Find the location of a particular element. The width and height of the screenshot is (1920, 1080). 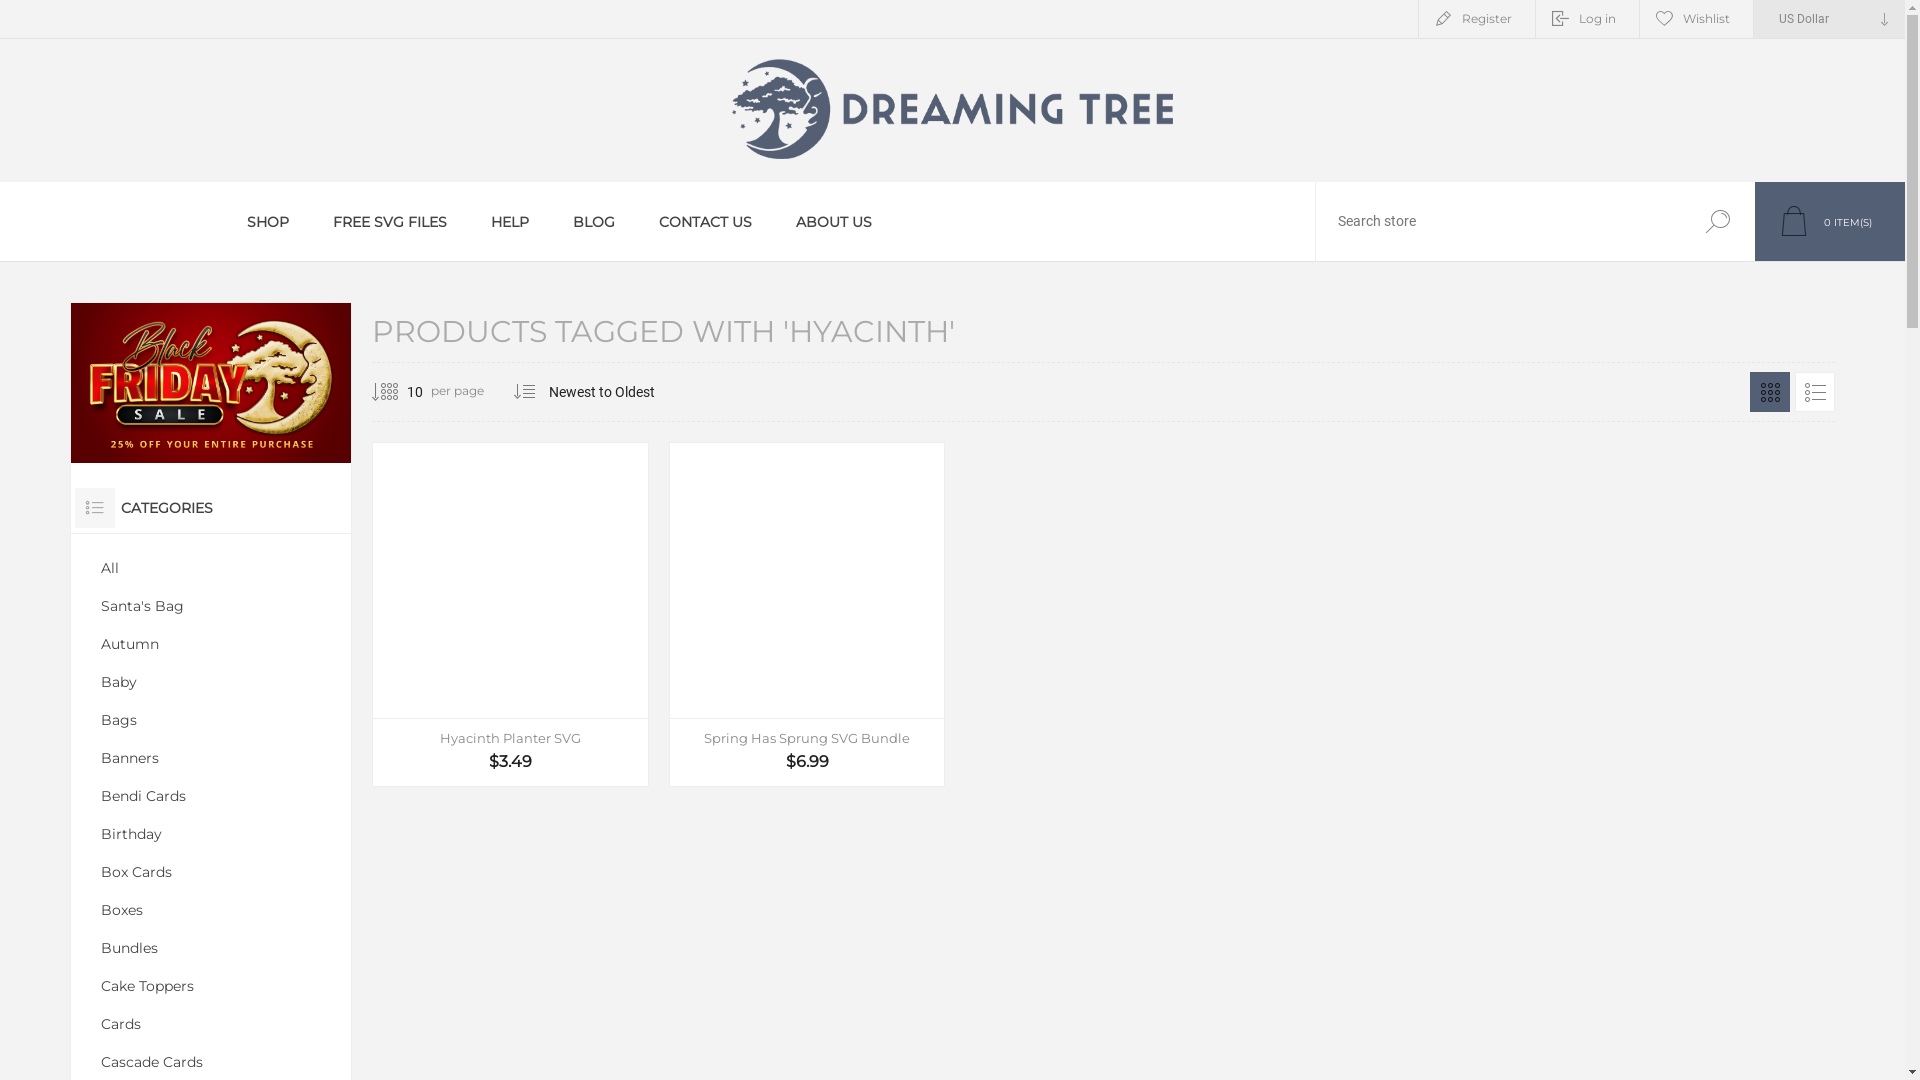

Baby is located at coordinates (211, 682).